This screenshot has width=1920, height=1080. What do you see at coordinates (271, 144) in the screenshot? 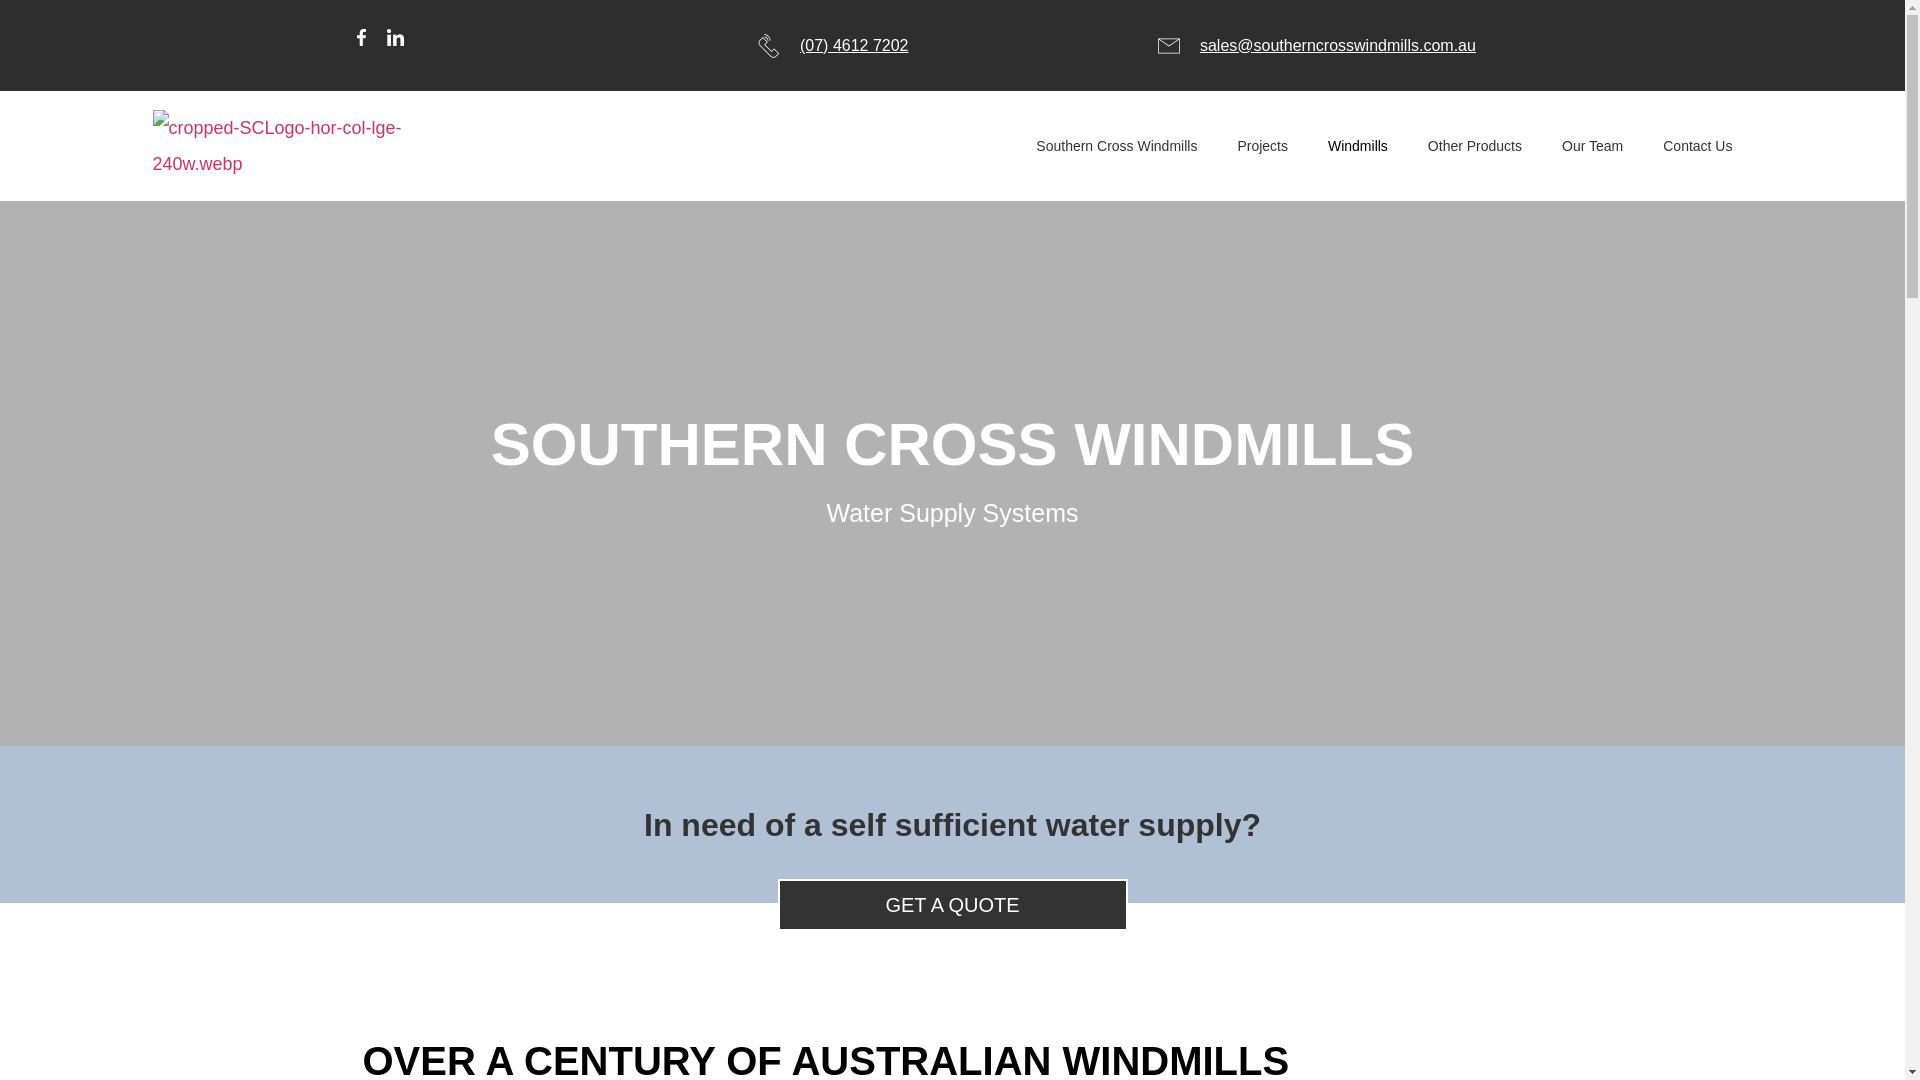
I see `cropped-SCLogo-hor-col-lge-240w.webp` at bounding box center [271, 144].